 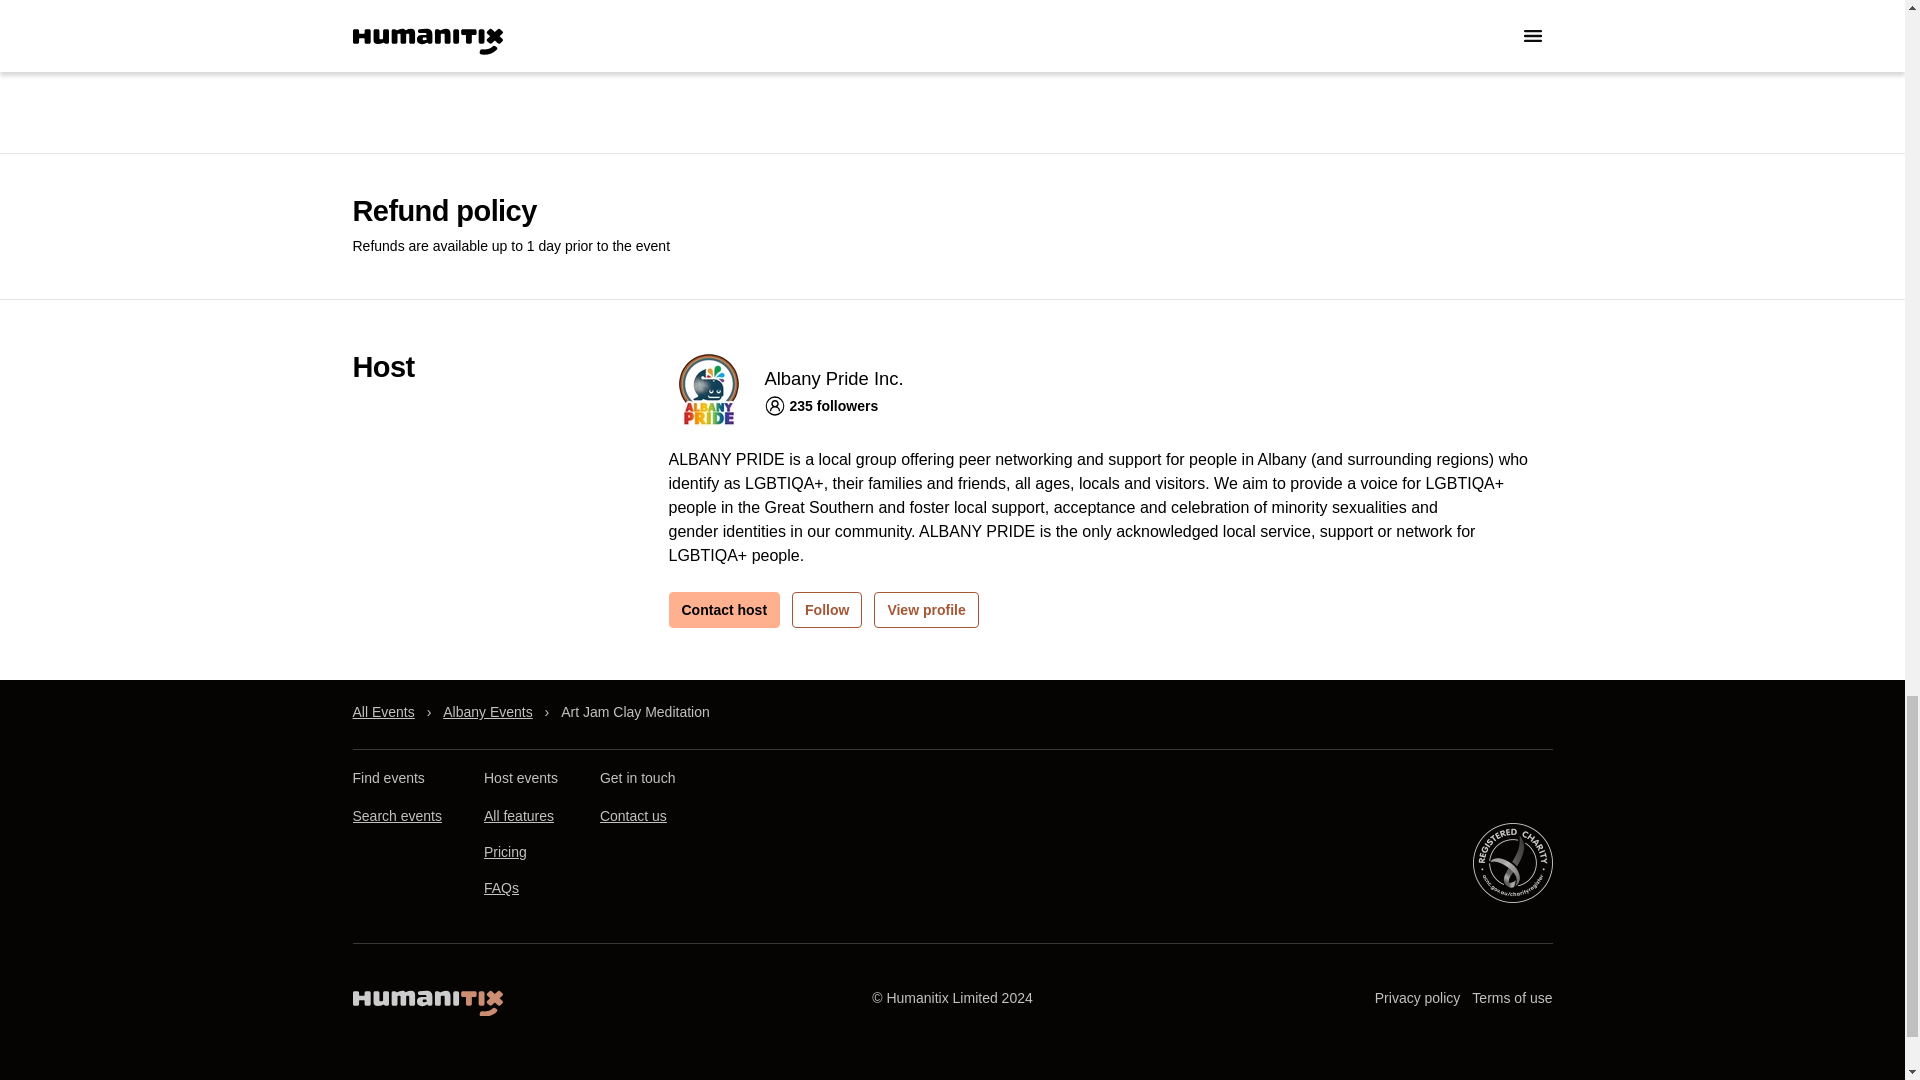 I want to click on Pricing, so click(x=504, y=852).